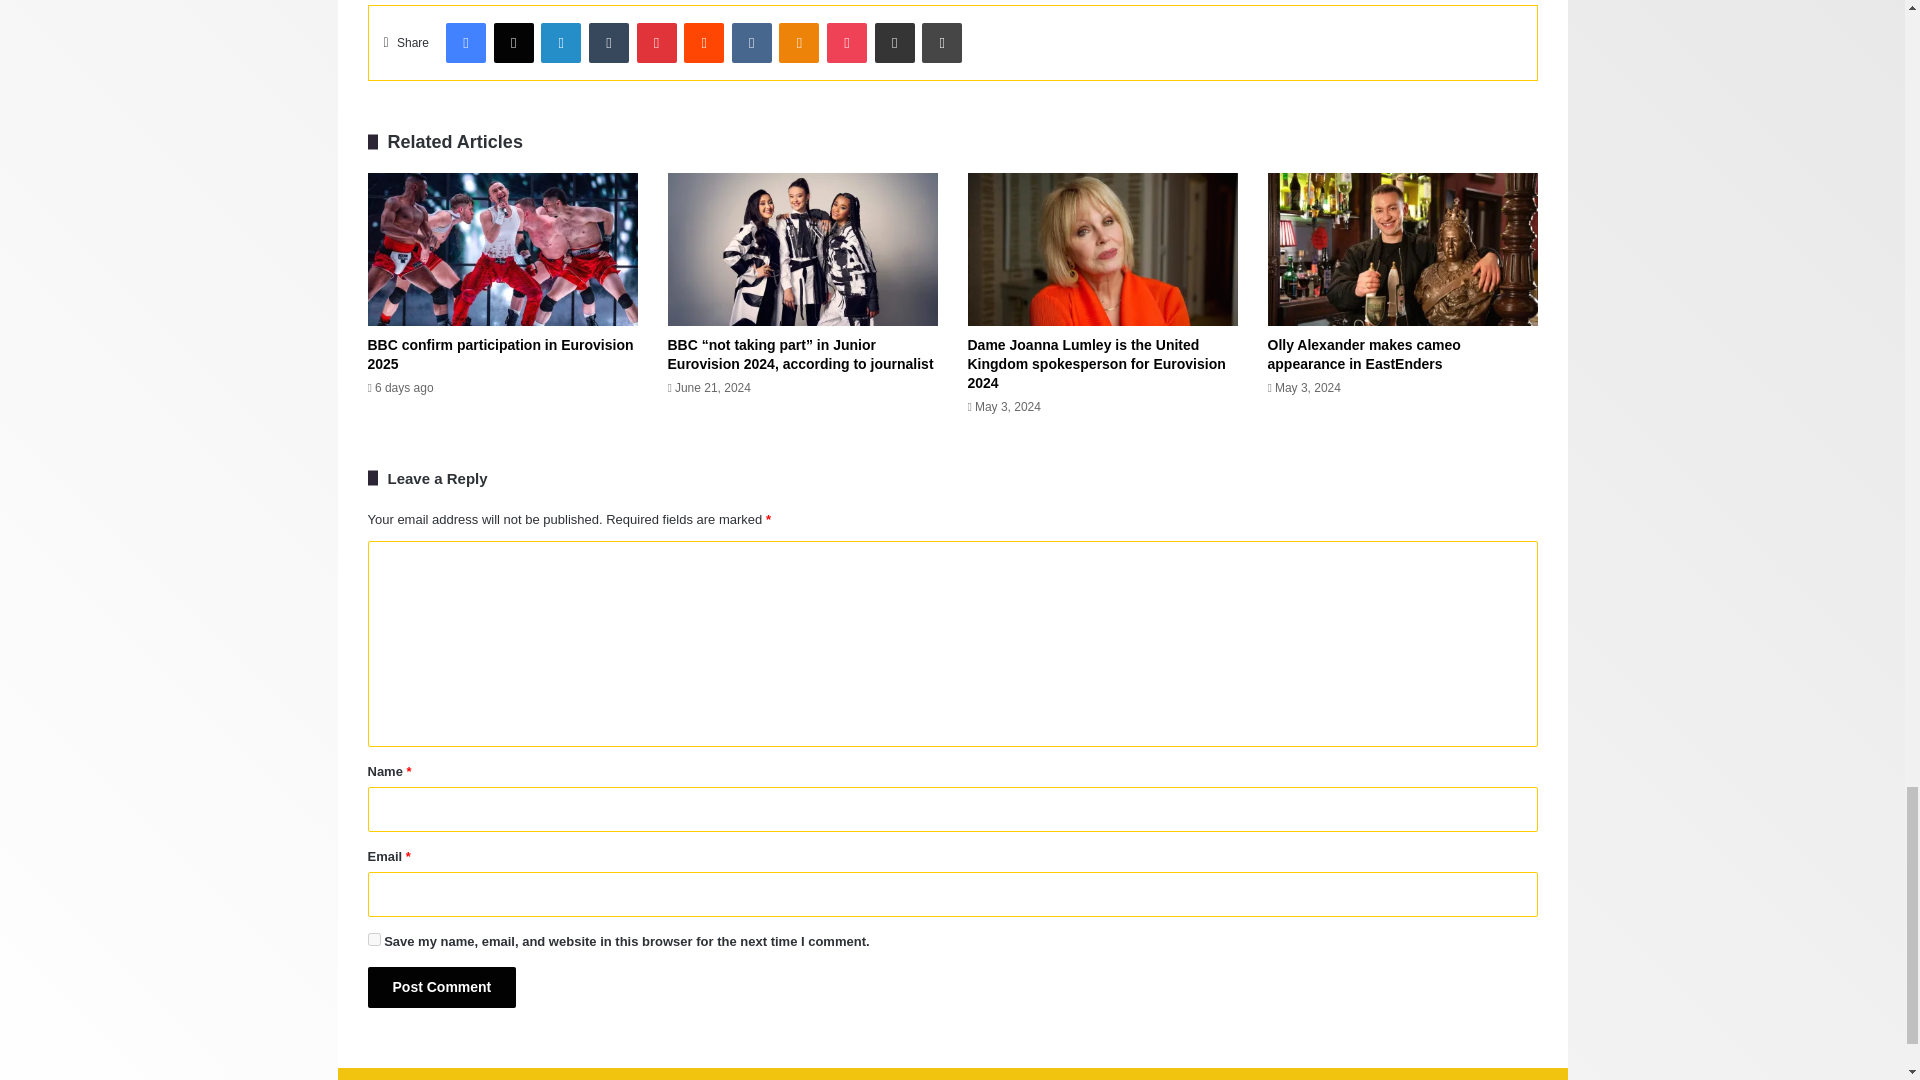  Describe the element at coordinates (442, 986) in the screenshot. I see `Post Comment` at that location.